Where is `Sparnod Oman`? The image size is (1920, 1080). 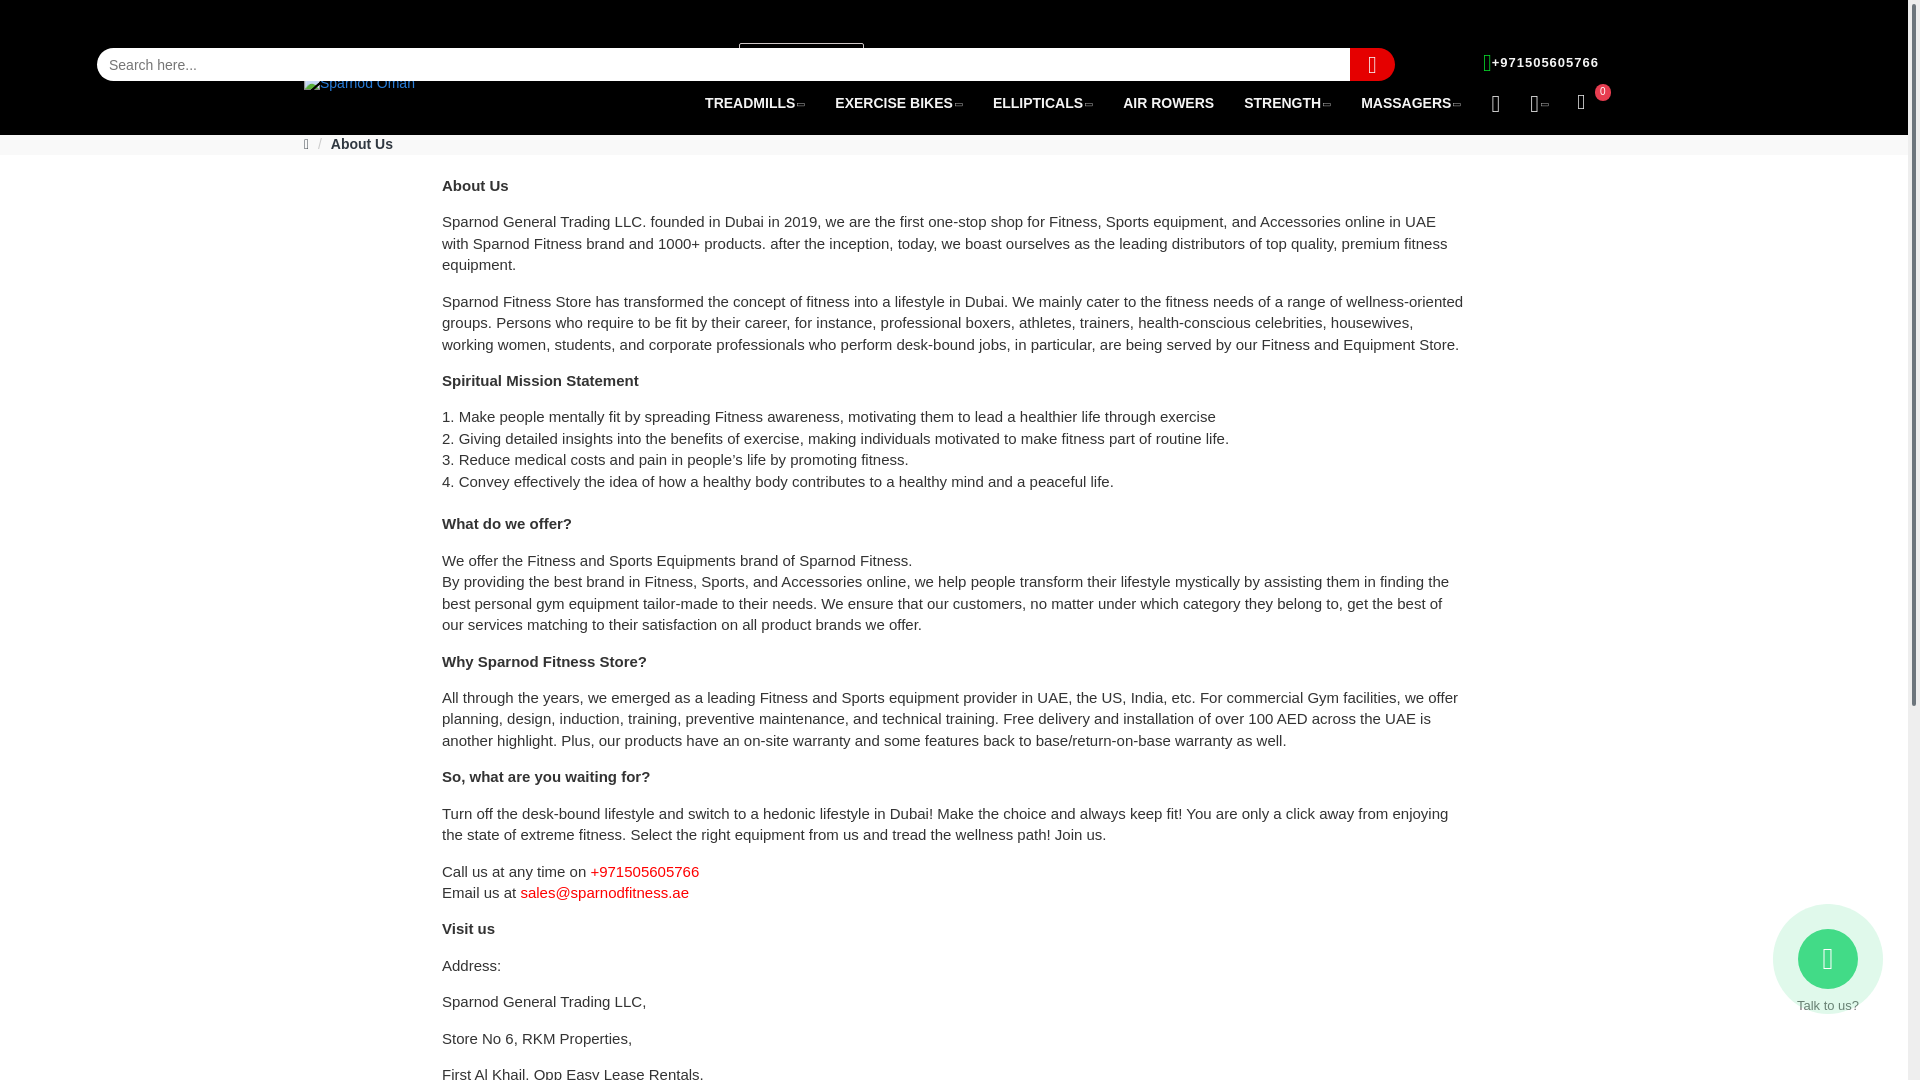 Sparnod Oman is located at coordinates (358, 86).